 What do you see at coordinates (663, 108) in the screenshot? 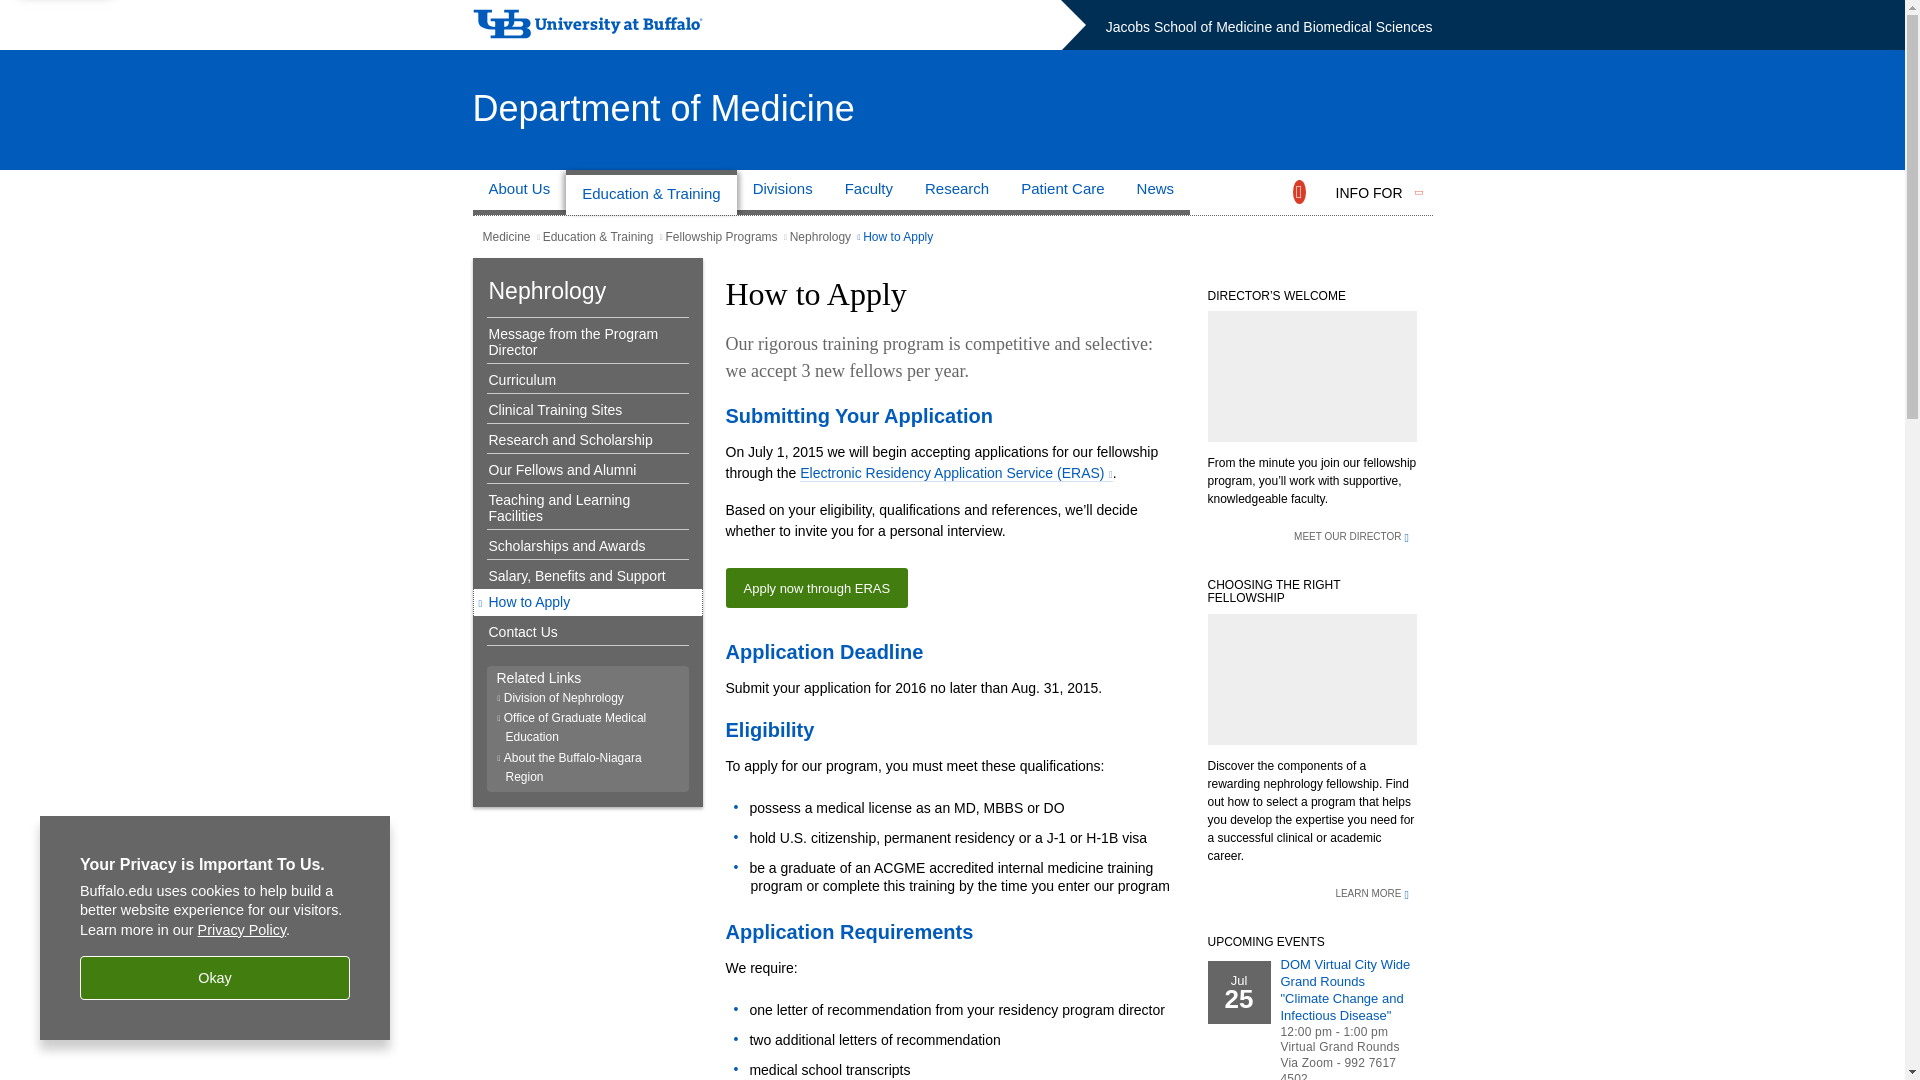
I see `Department of Medicine` at bounding box center [663, 108].